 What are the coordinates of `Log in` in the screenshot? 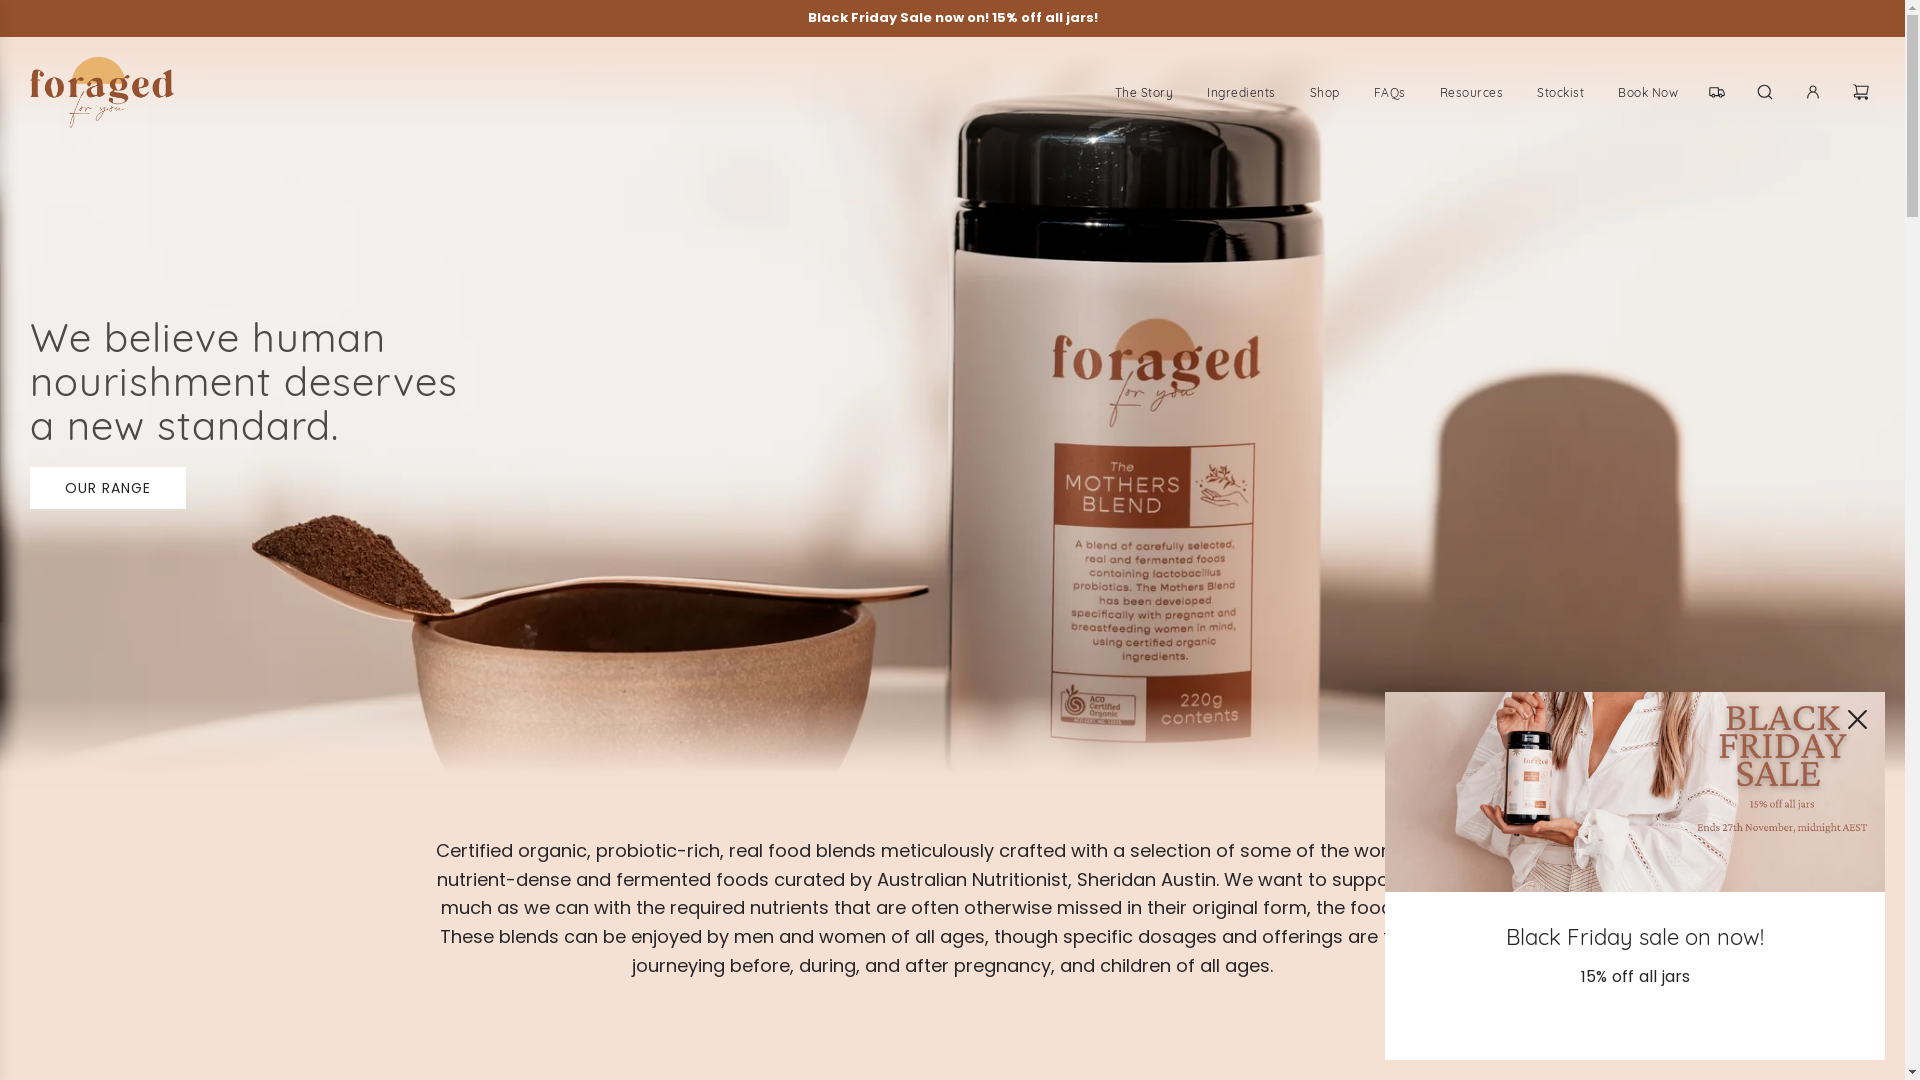 It's located at (1813, 92).